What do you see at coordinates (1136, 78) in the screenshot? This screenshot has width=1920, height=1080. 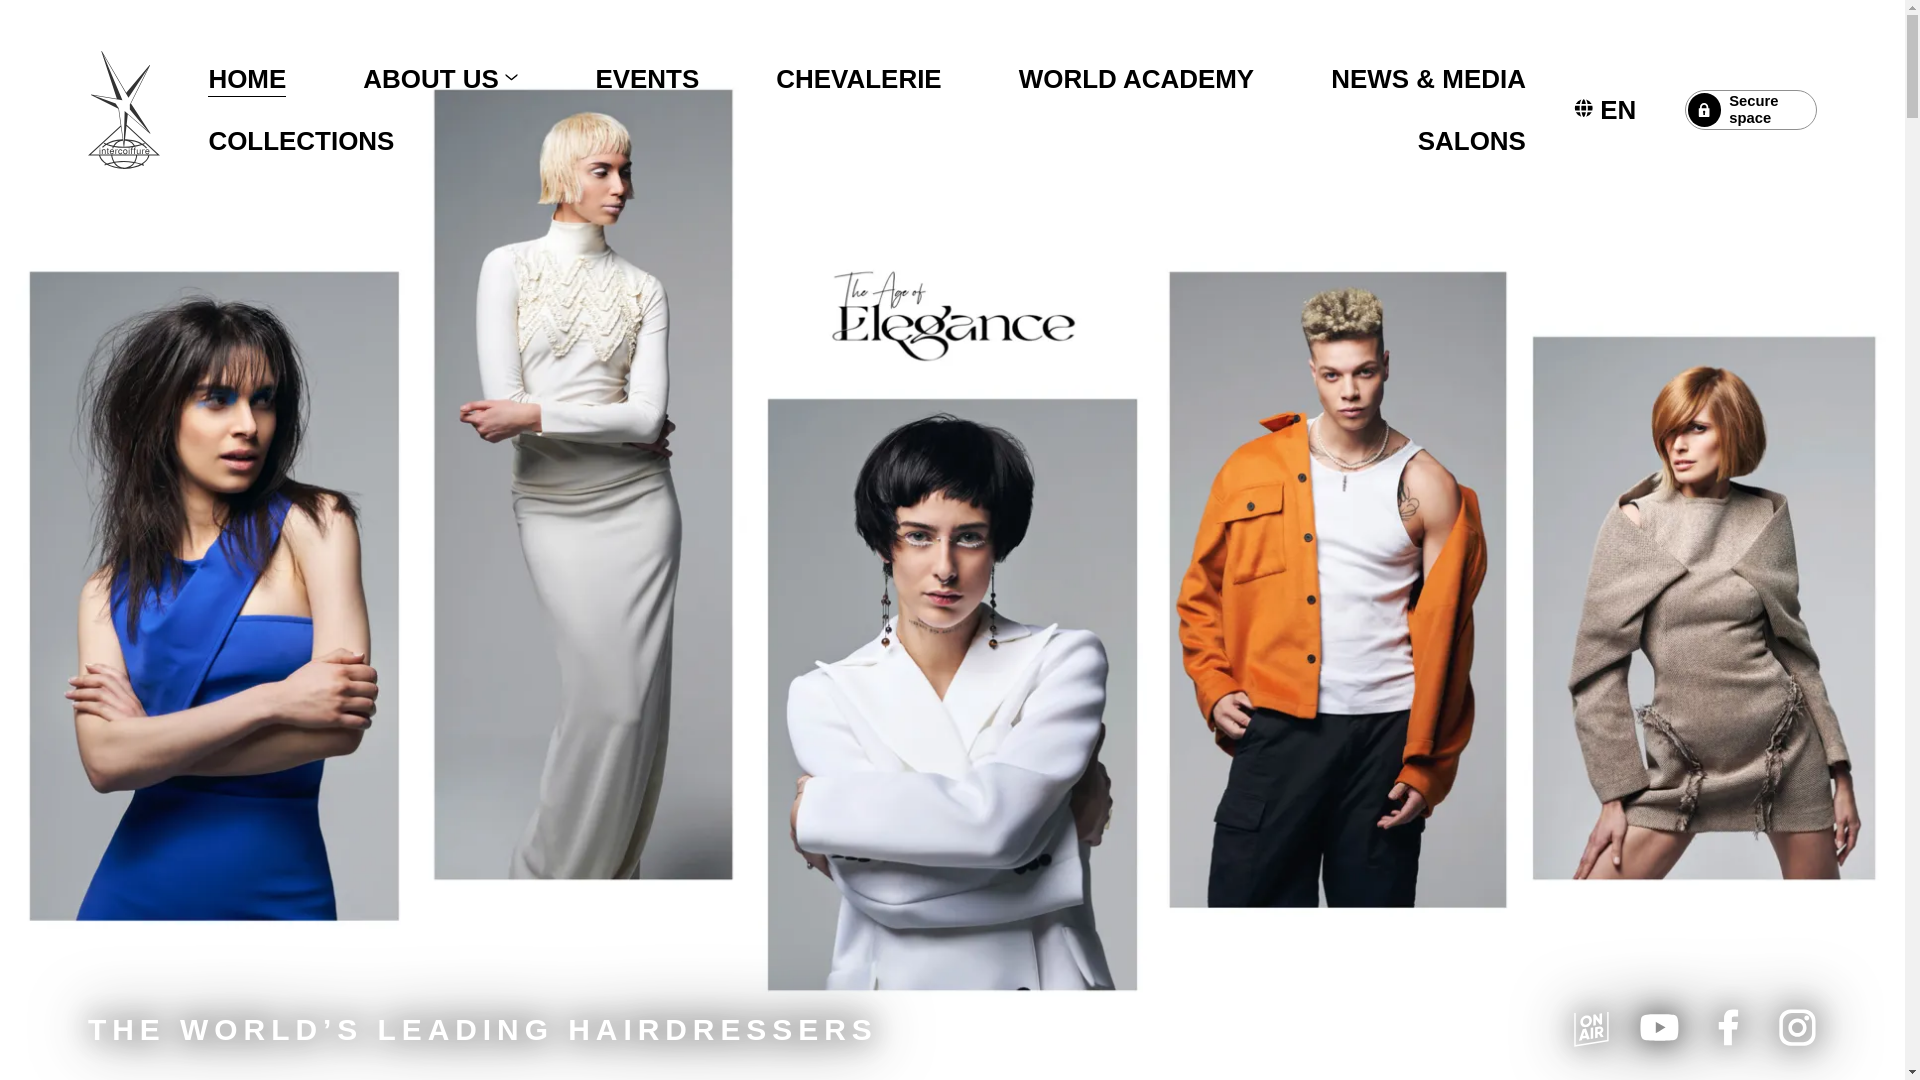 I see `WorldAcademy: Elevate Your Skills with Our Education Program` at bounding box center [1136, 78].